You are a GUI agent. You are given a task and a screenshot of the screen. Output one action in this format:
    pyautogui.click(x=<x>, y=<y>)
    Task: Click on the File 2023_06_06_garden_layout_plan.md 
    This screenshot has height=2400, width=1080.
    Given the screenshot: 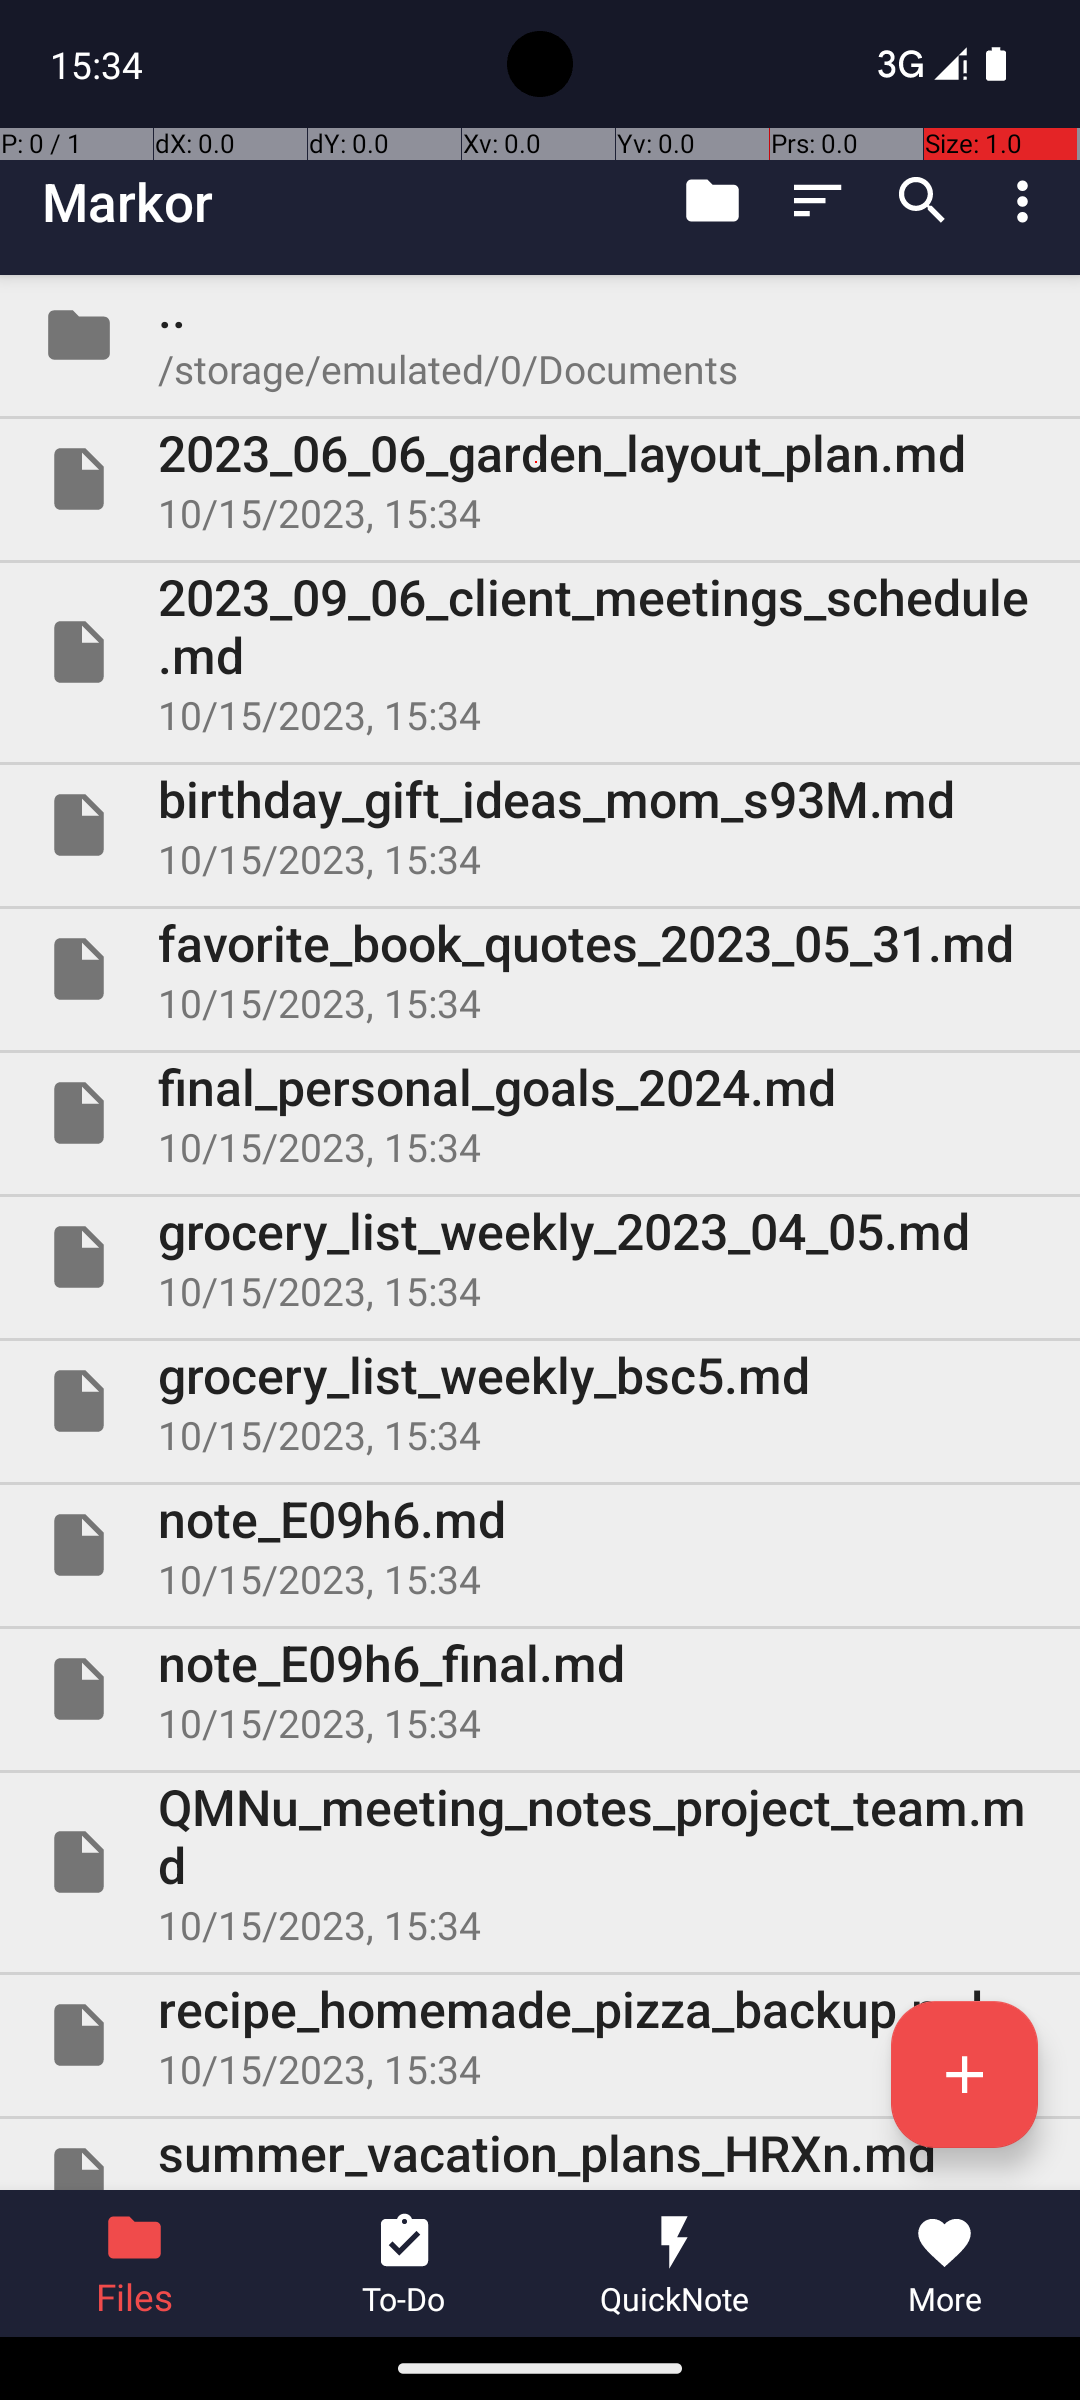 What is the action you would take?
    pyautogui.click(x=540, y=479)
    